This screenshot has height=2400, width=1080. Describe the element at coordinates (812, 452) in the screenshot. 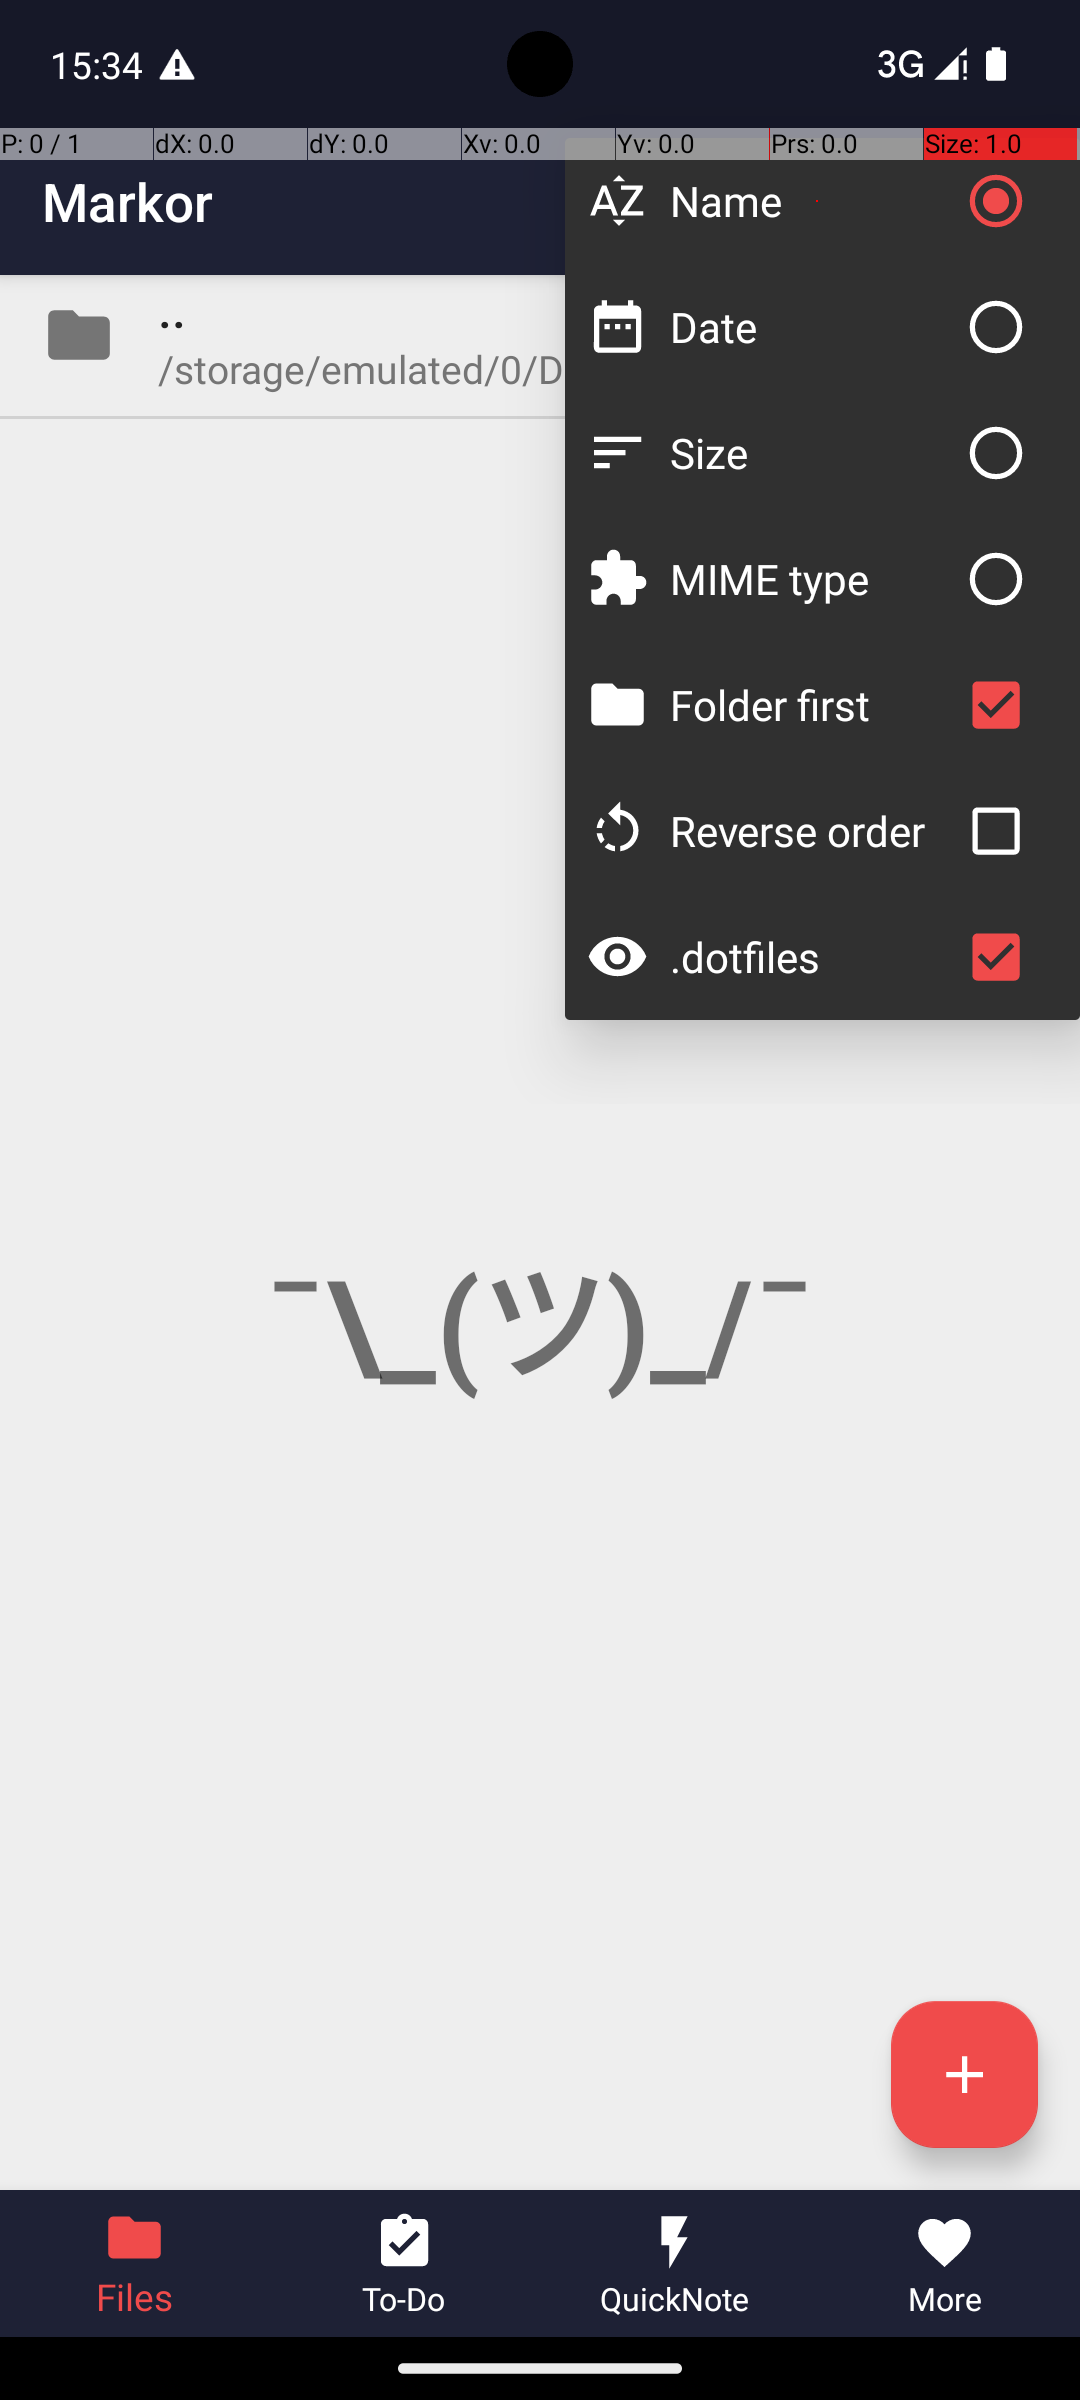

I see `Size` at that location.